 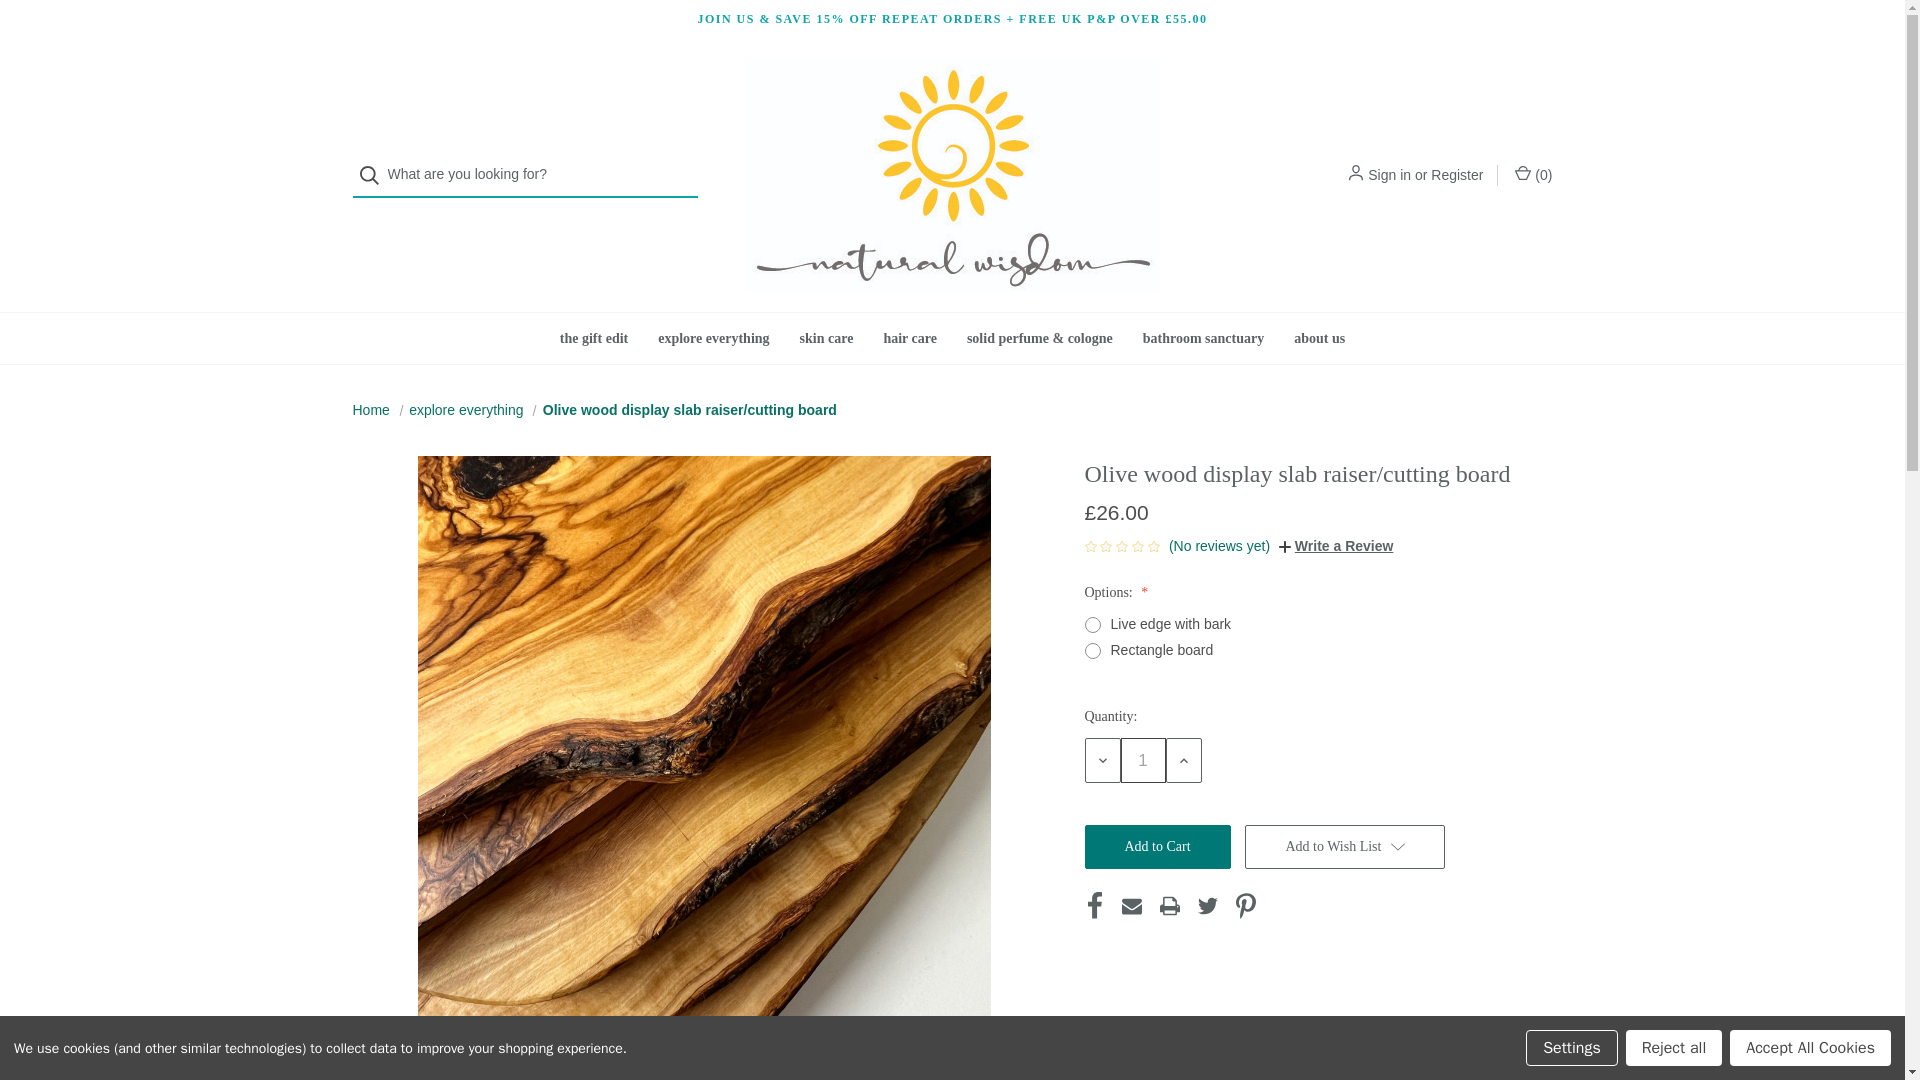 I want to click on Facebook, so click(x=1094, y=906).